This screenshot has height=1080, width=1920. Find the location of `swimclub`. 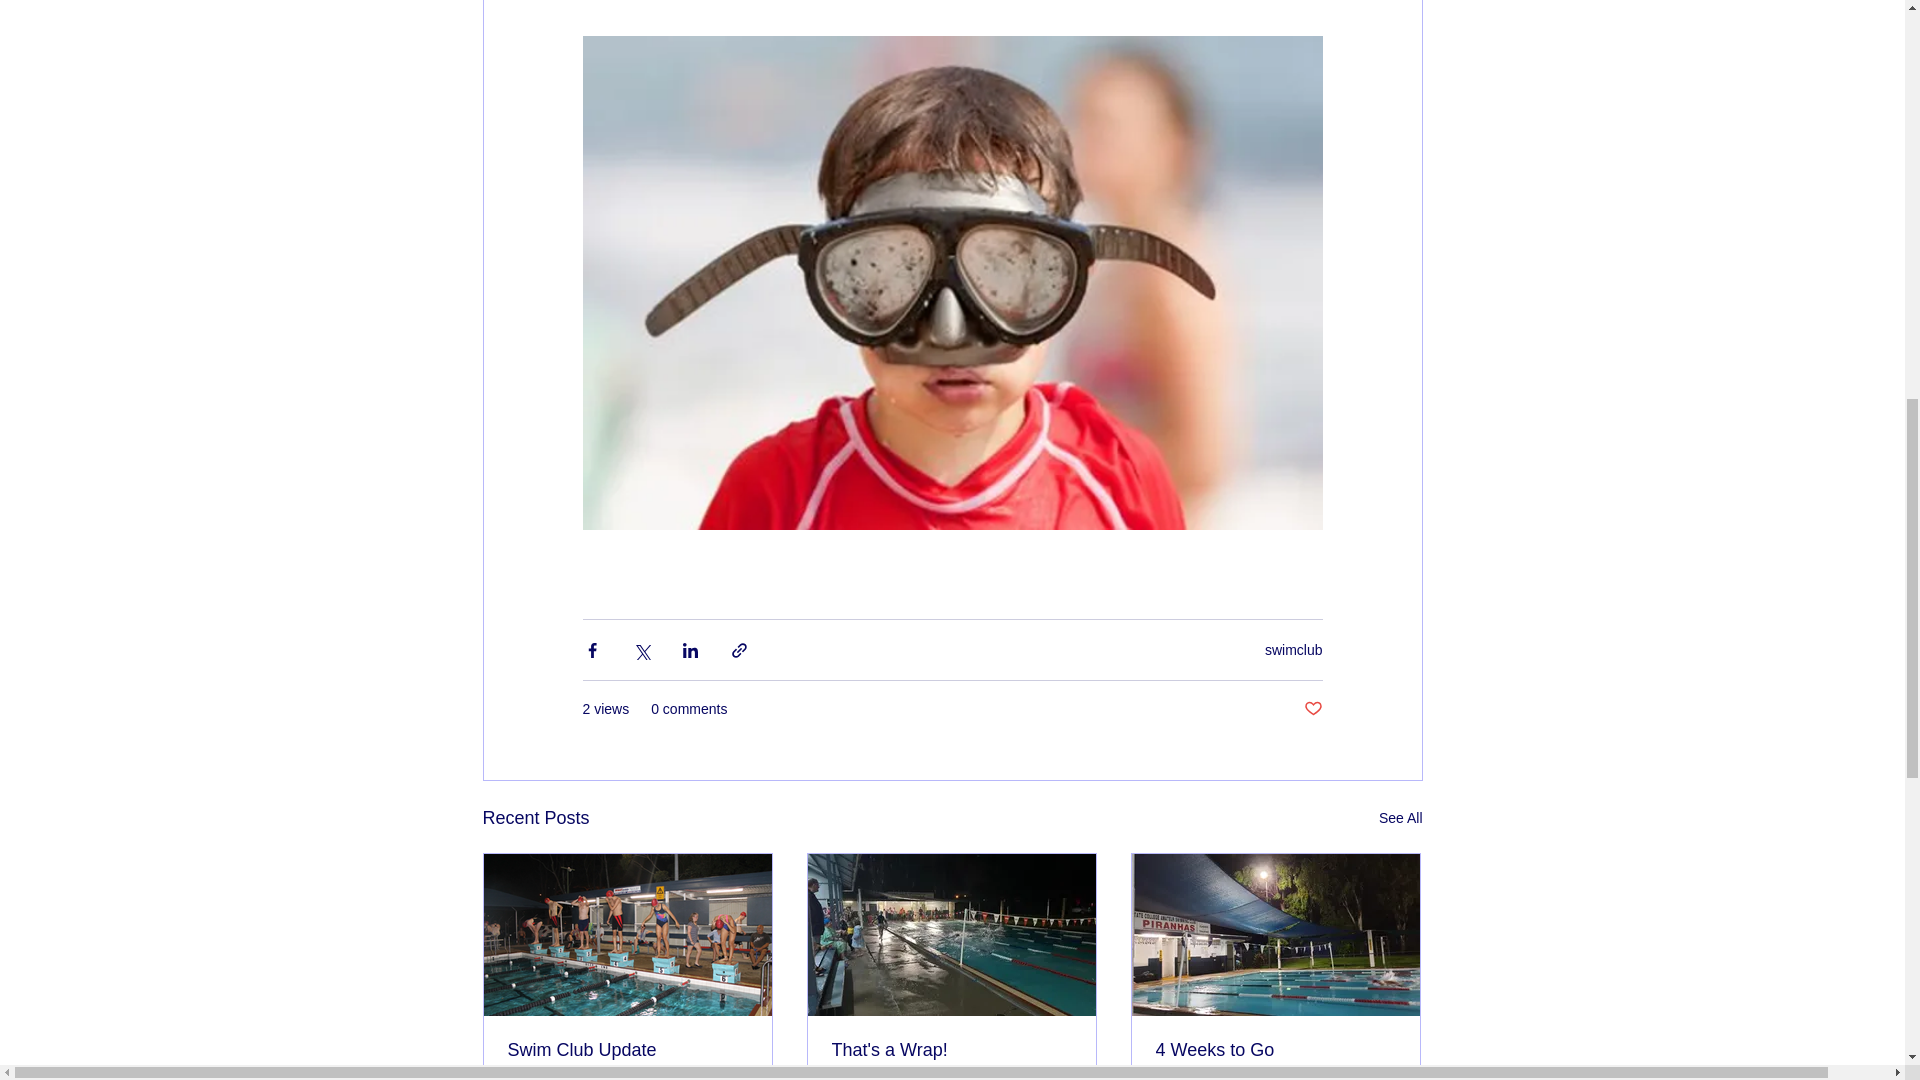

swimclub is located at coordinates (1294, 649).